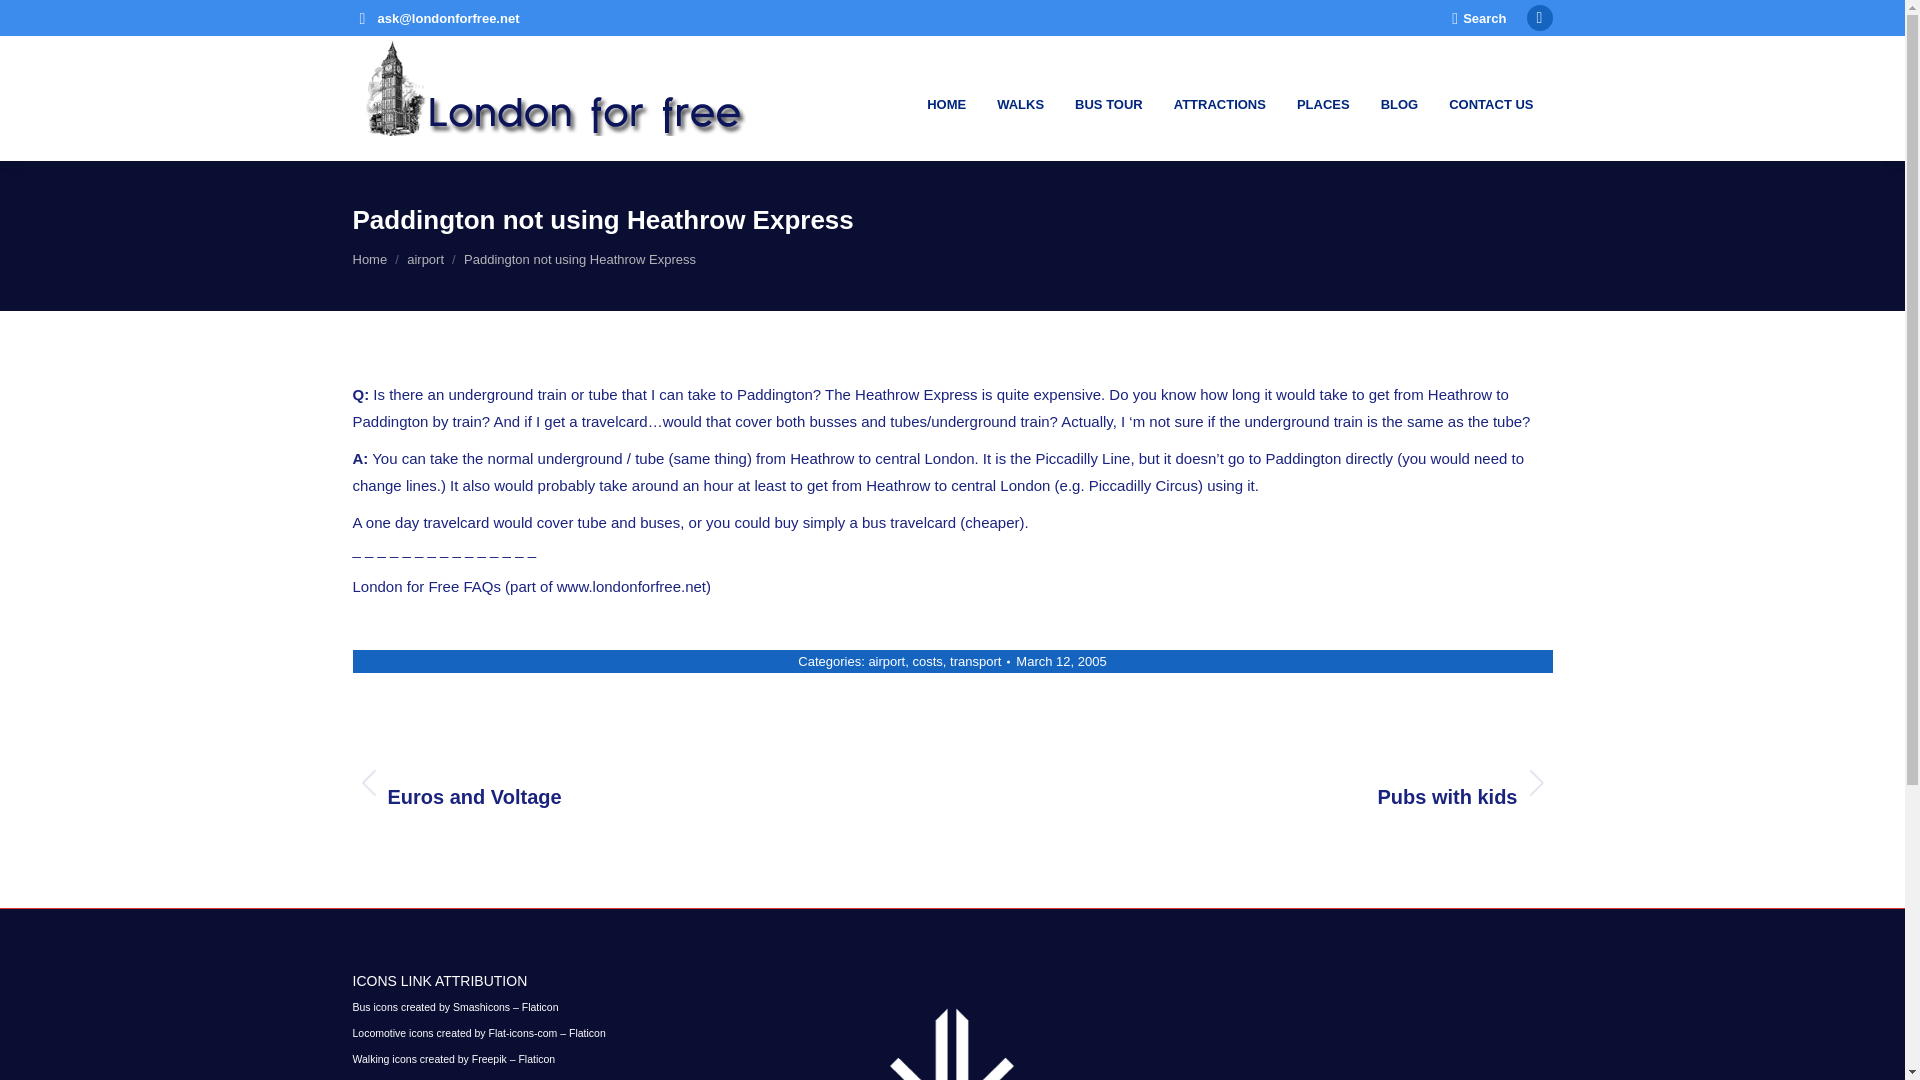 This screenshot has height=1080, width=1920. What do you see at coordinates (1060, 661) in the screenshot?
I see `walking icons` at bounding box center [1060, 661].